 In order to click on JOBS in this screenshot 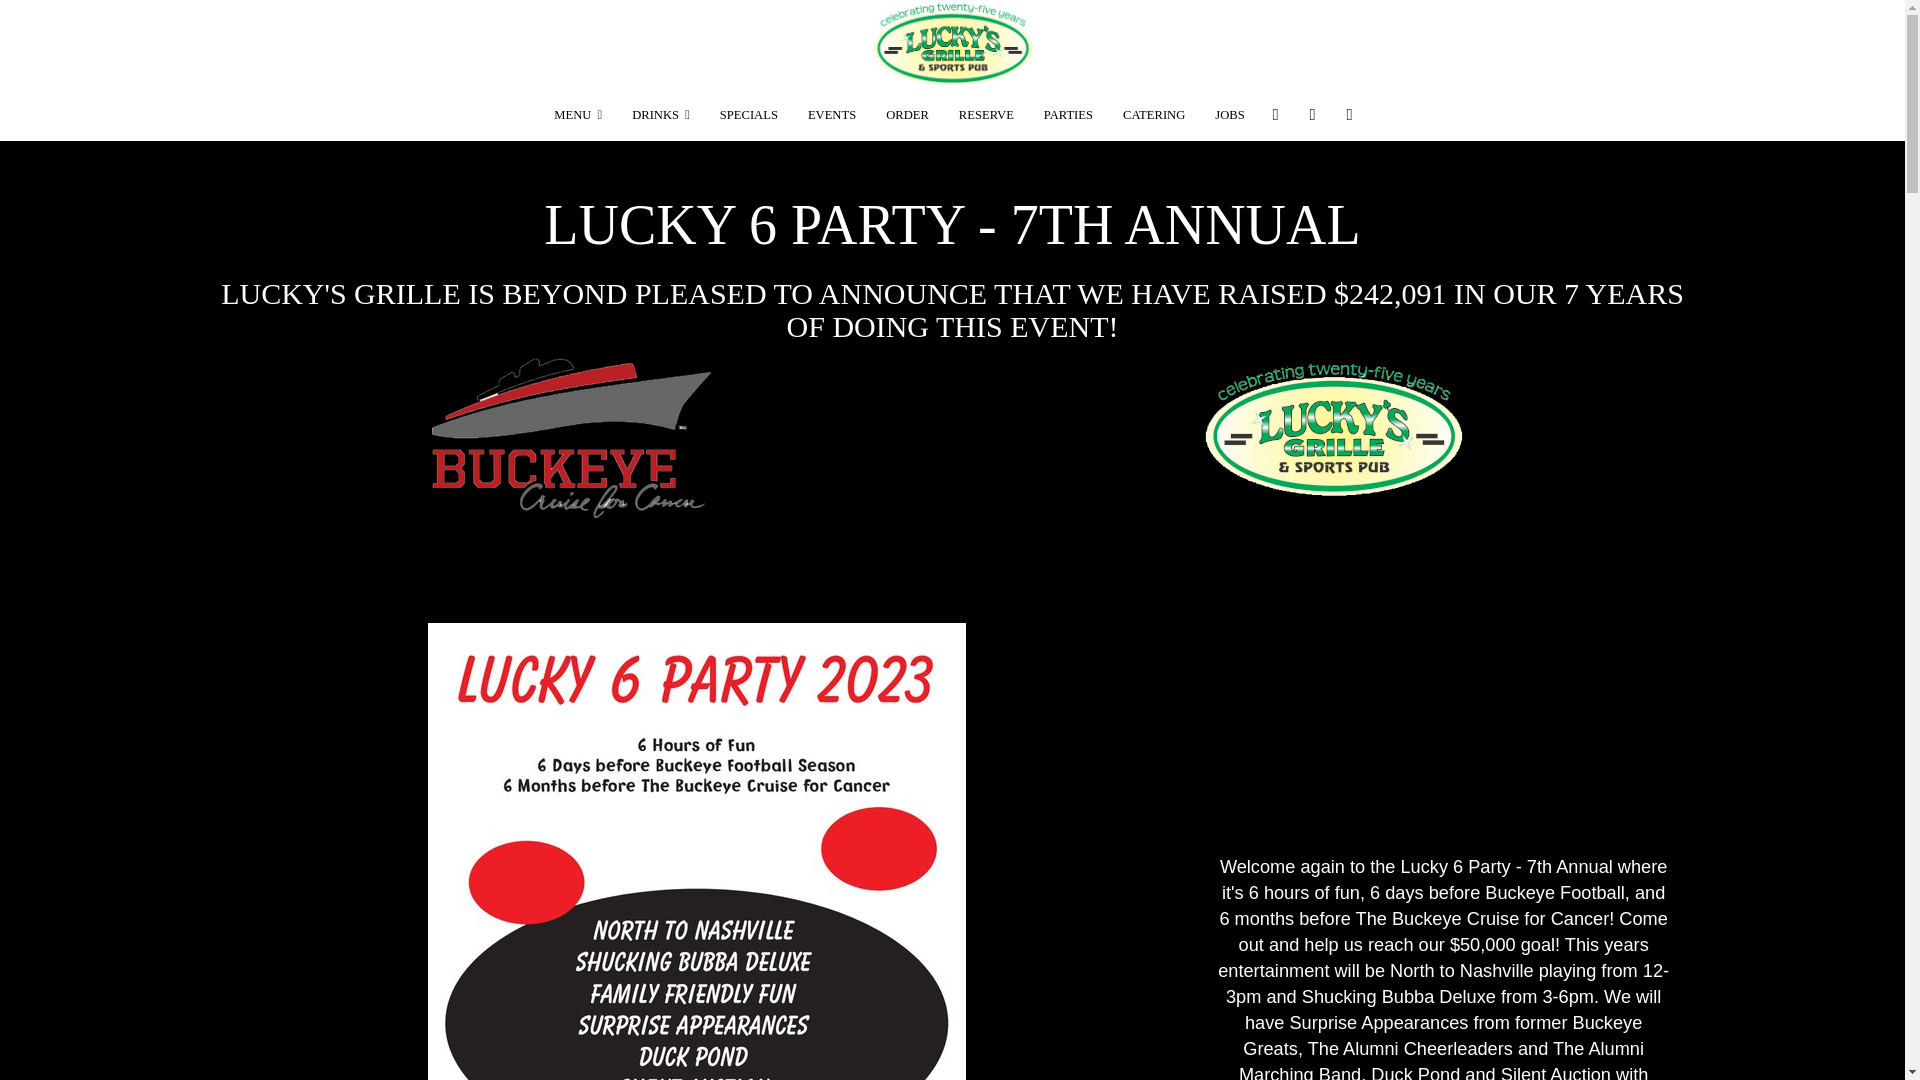, I will do `click(1230, 114)`.